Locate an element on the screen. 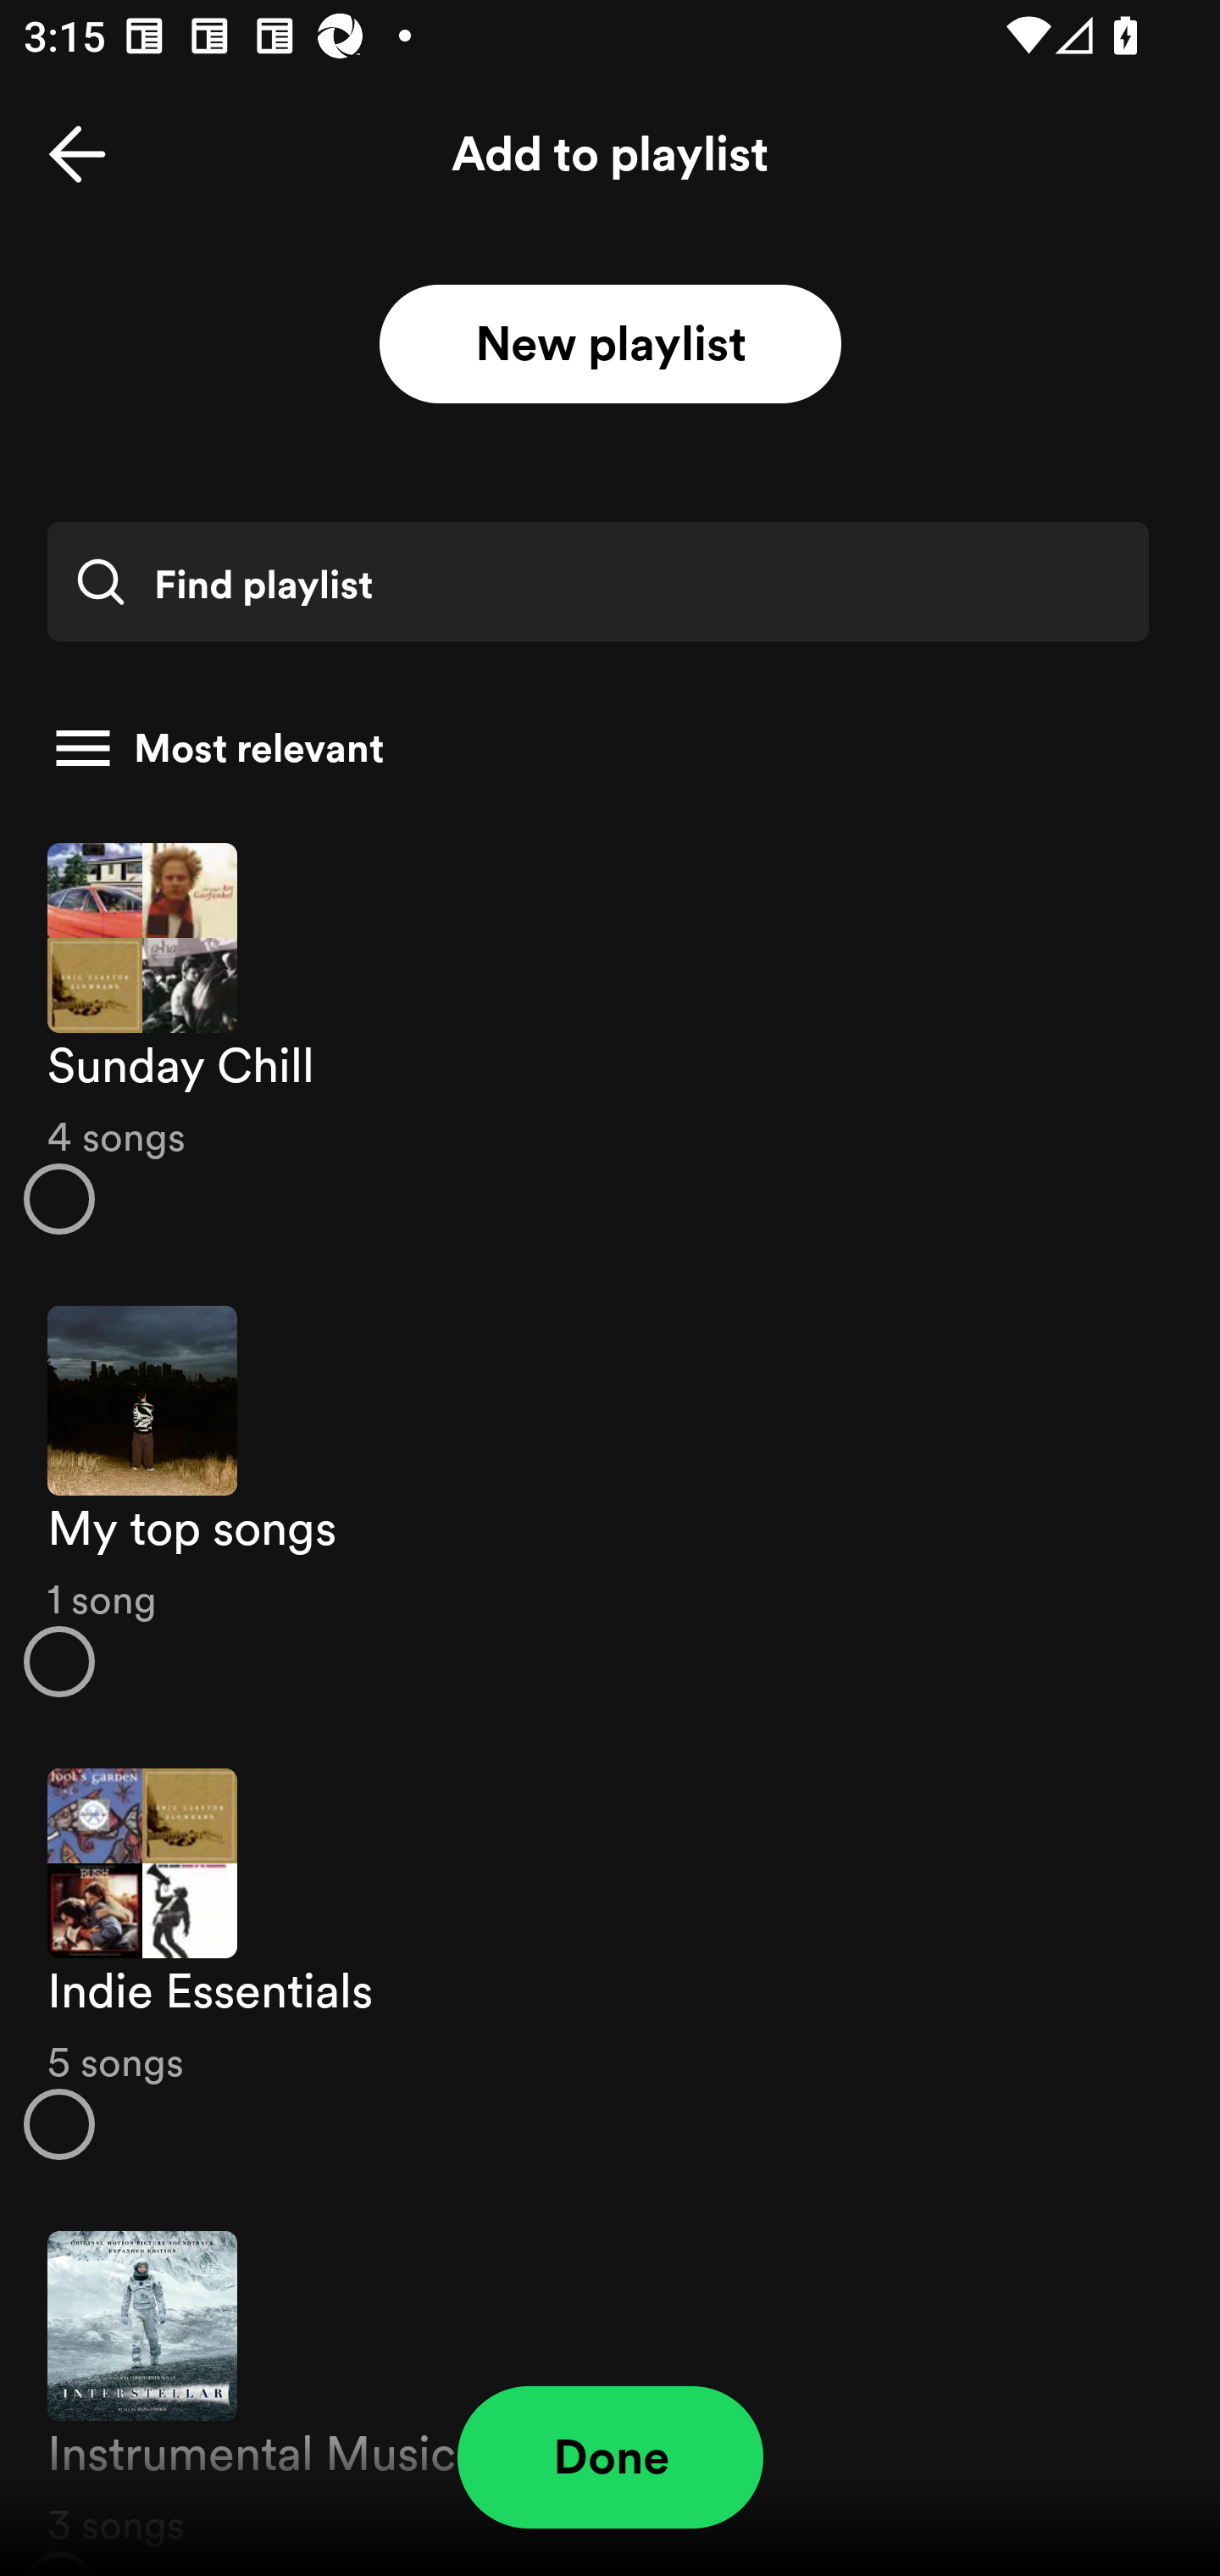  Sunday Chill 4 songs is located at coordinates (610, 1037).